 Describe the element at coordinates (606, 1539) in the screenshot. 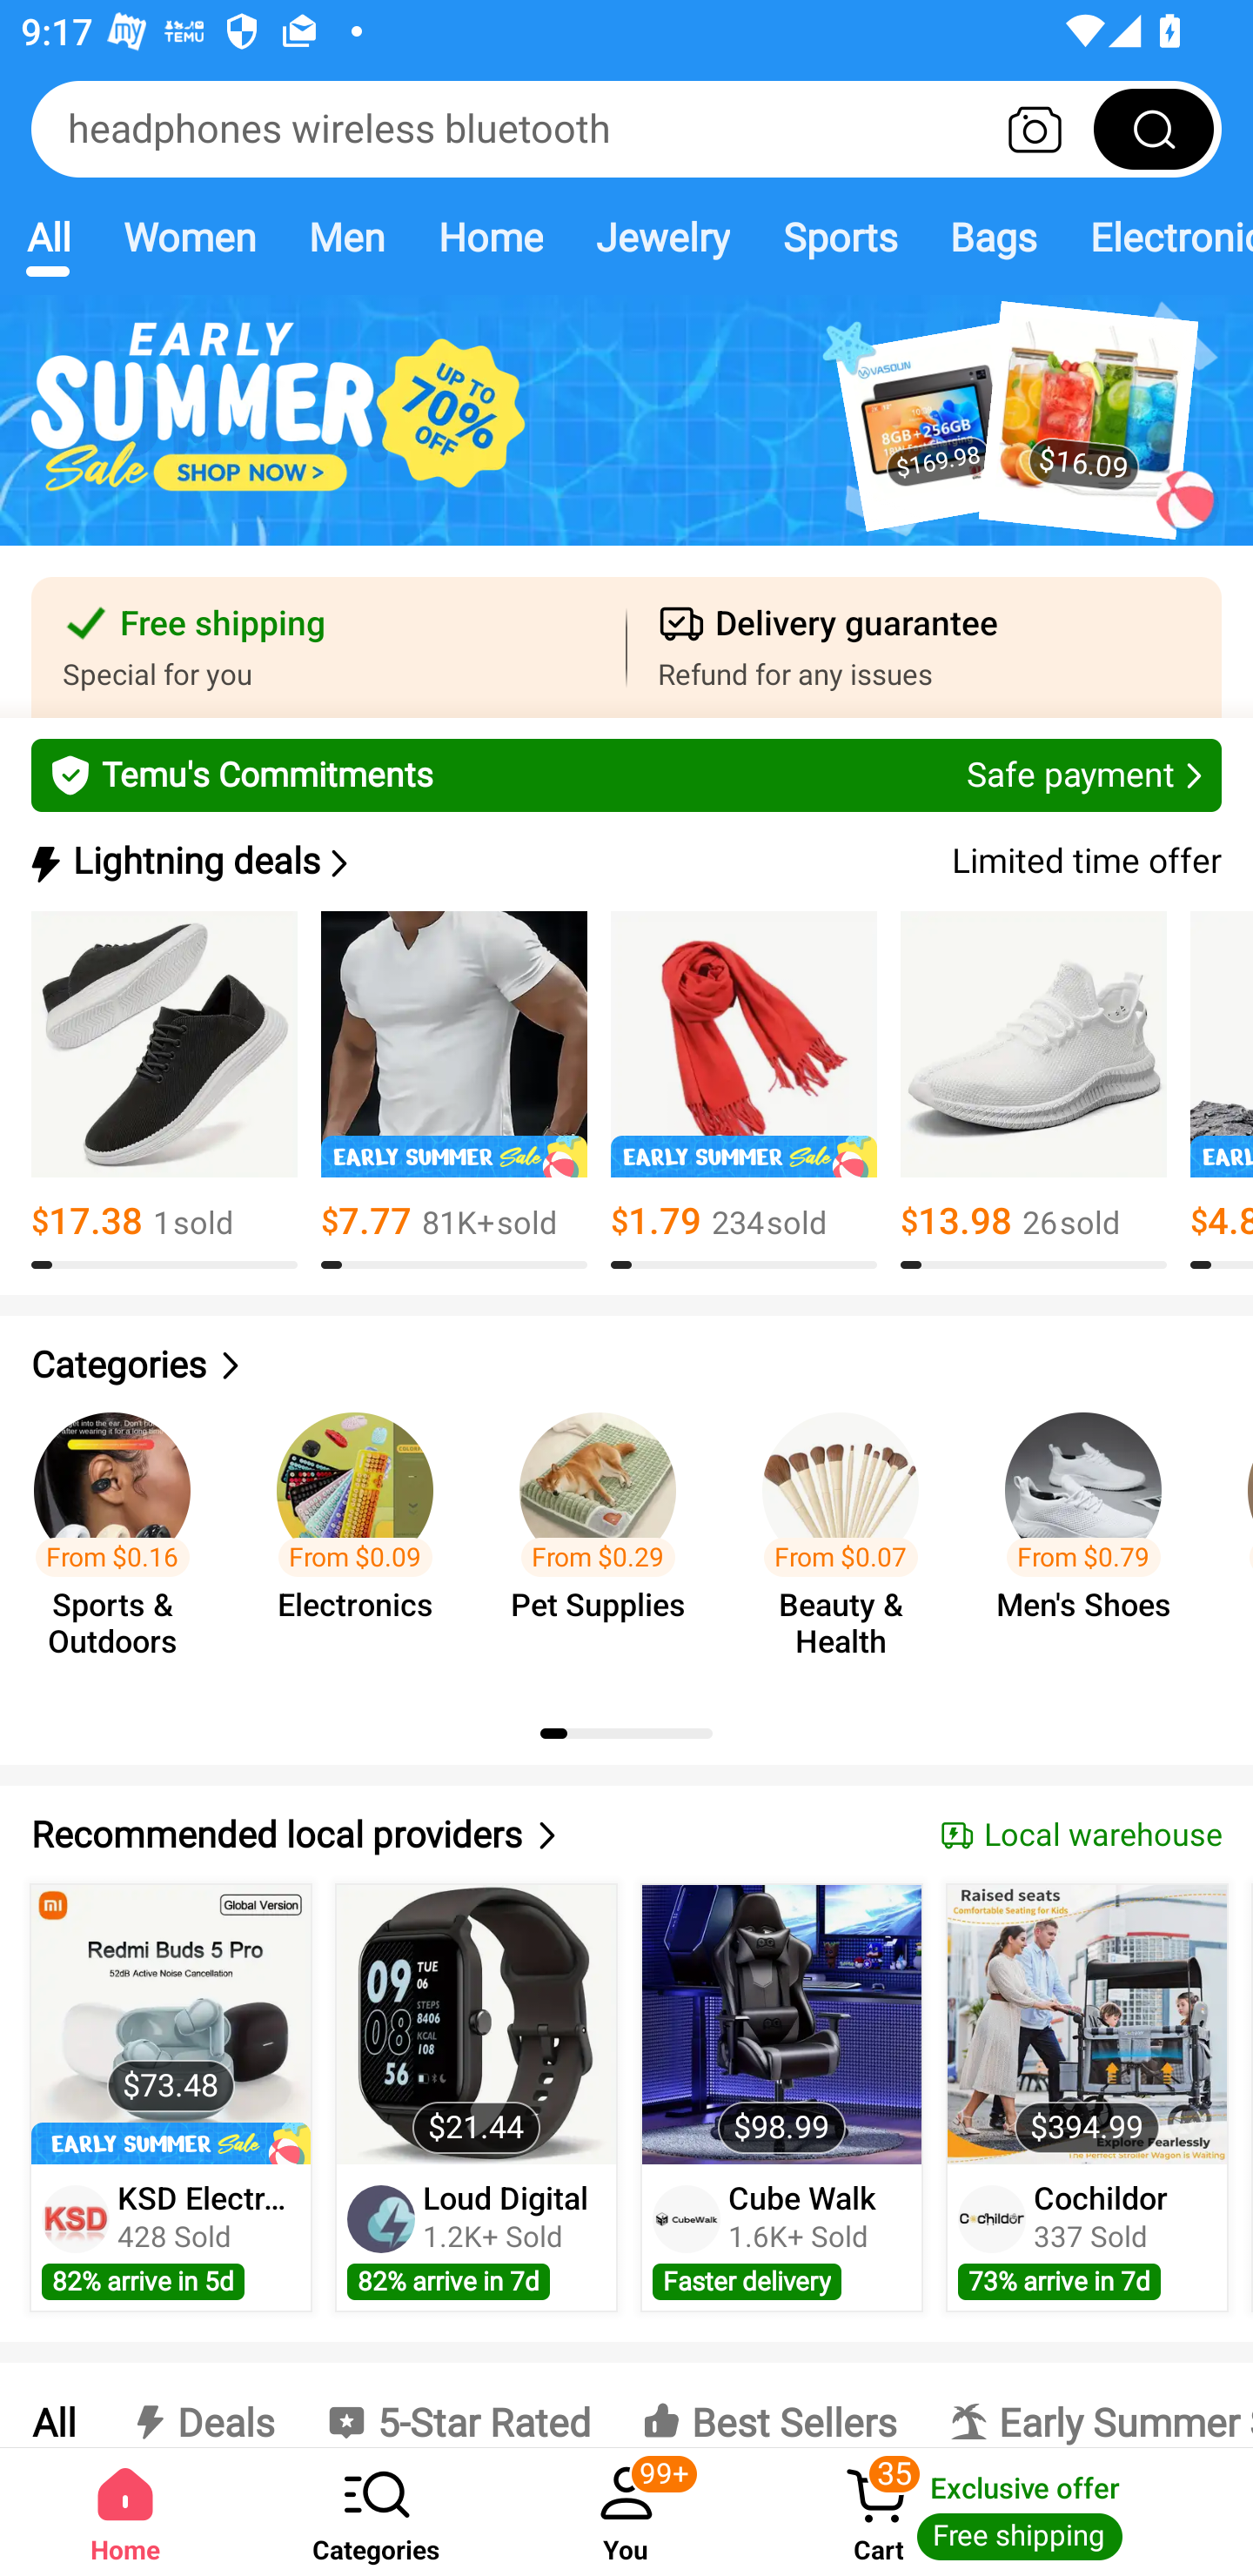

I see `From $0.29 Pet Supplies` at that location.